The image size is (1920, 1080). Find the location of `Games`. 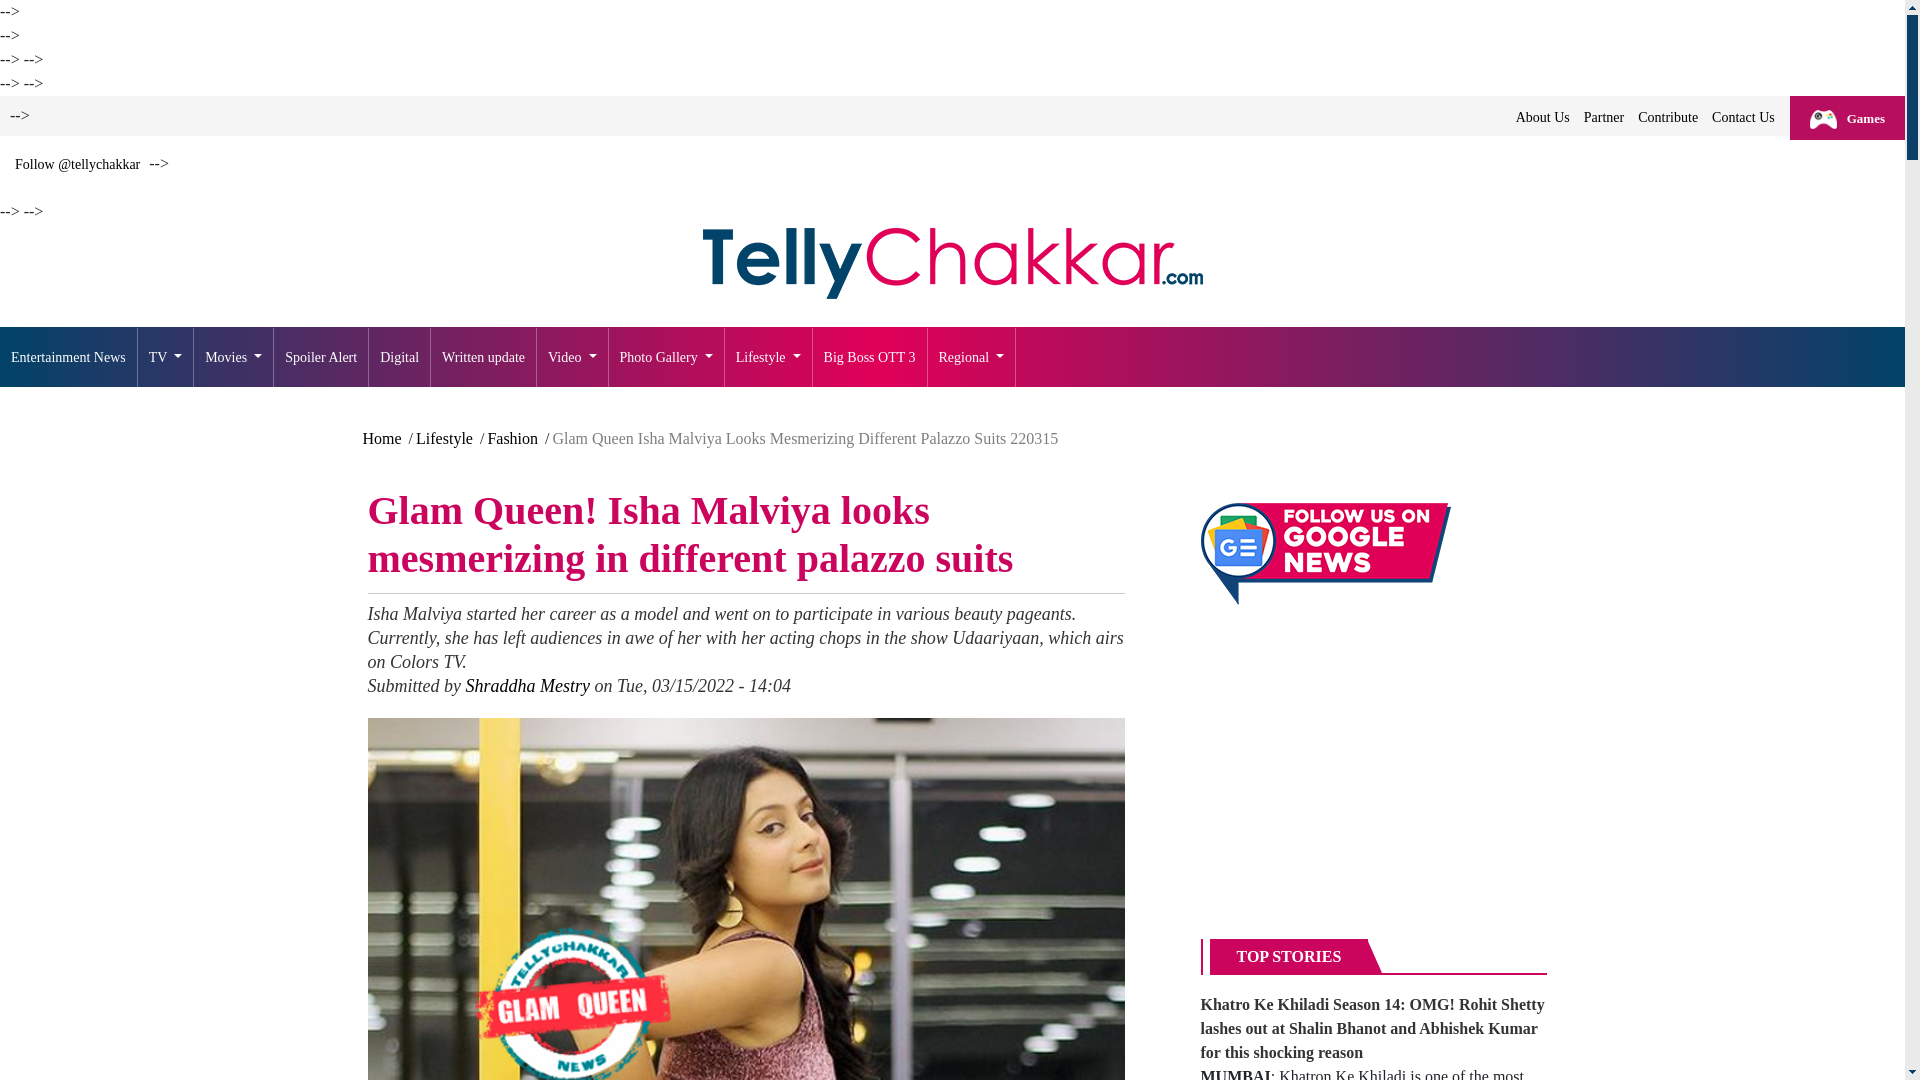

Games is located at coordinates (1846, 118).